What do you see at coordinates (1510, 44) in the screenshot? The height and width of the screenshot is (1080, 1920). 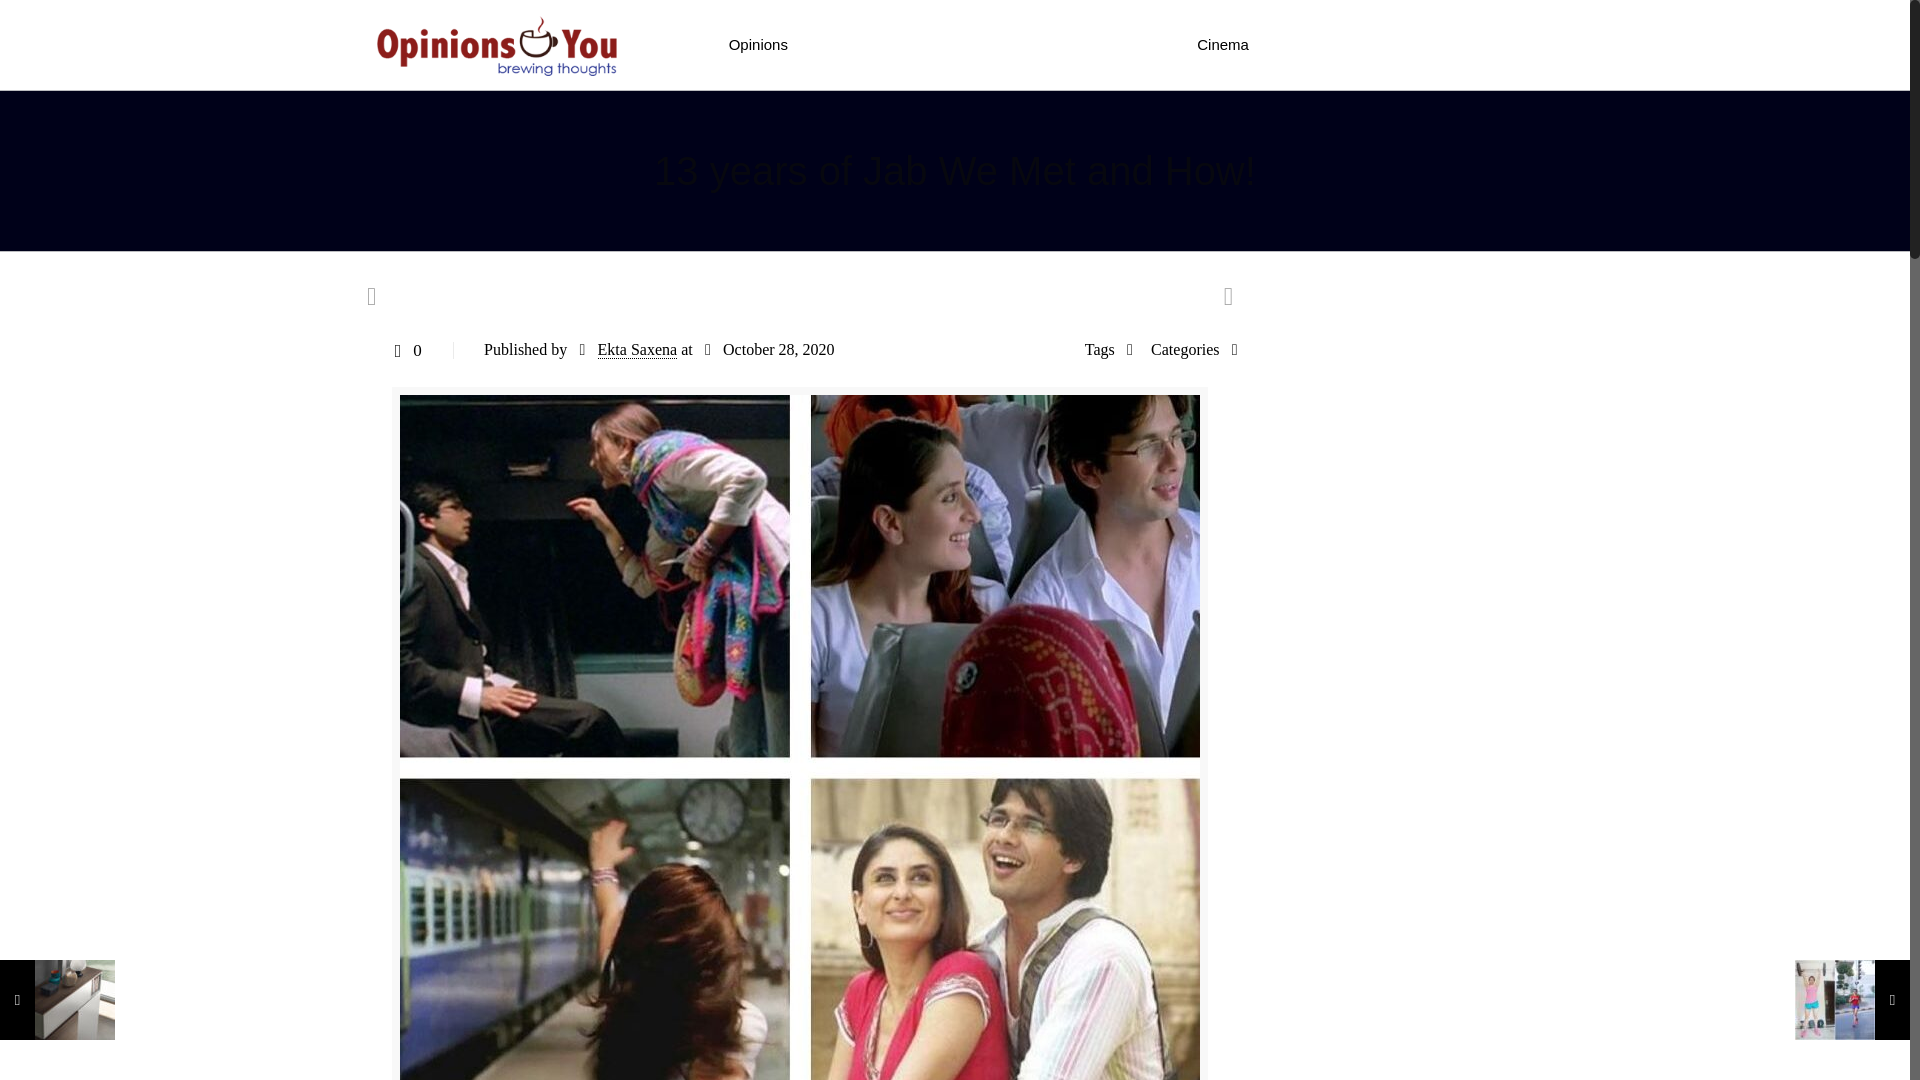 I see `Videos` at bounding box center [1510, 44].